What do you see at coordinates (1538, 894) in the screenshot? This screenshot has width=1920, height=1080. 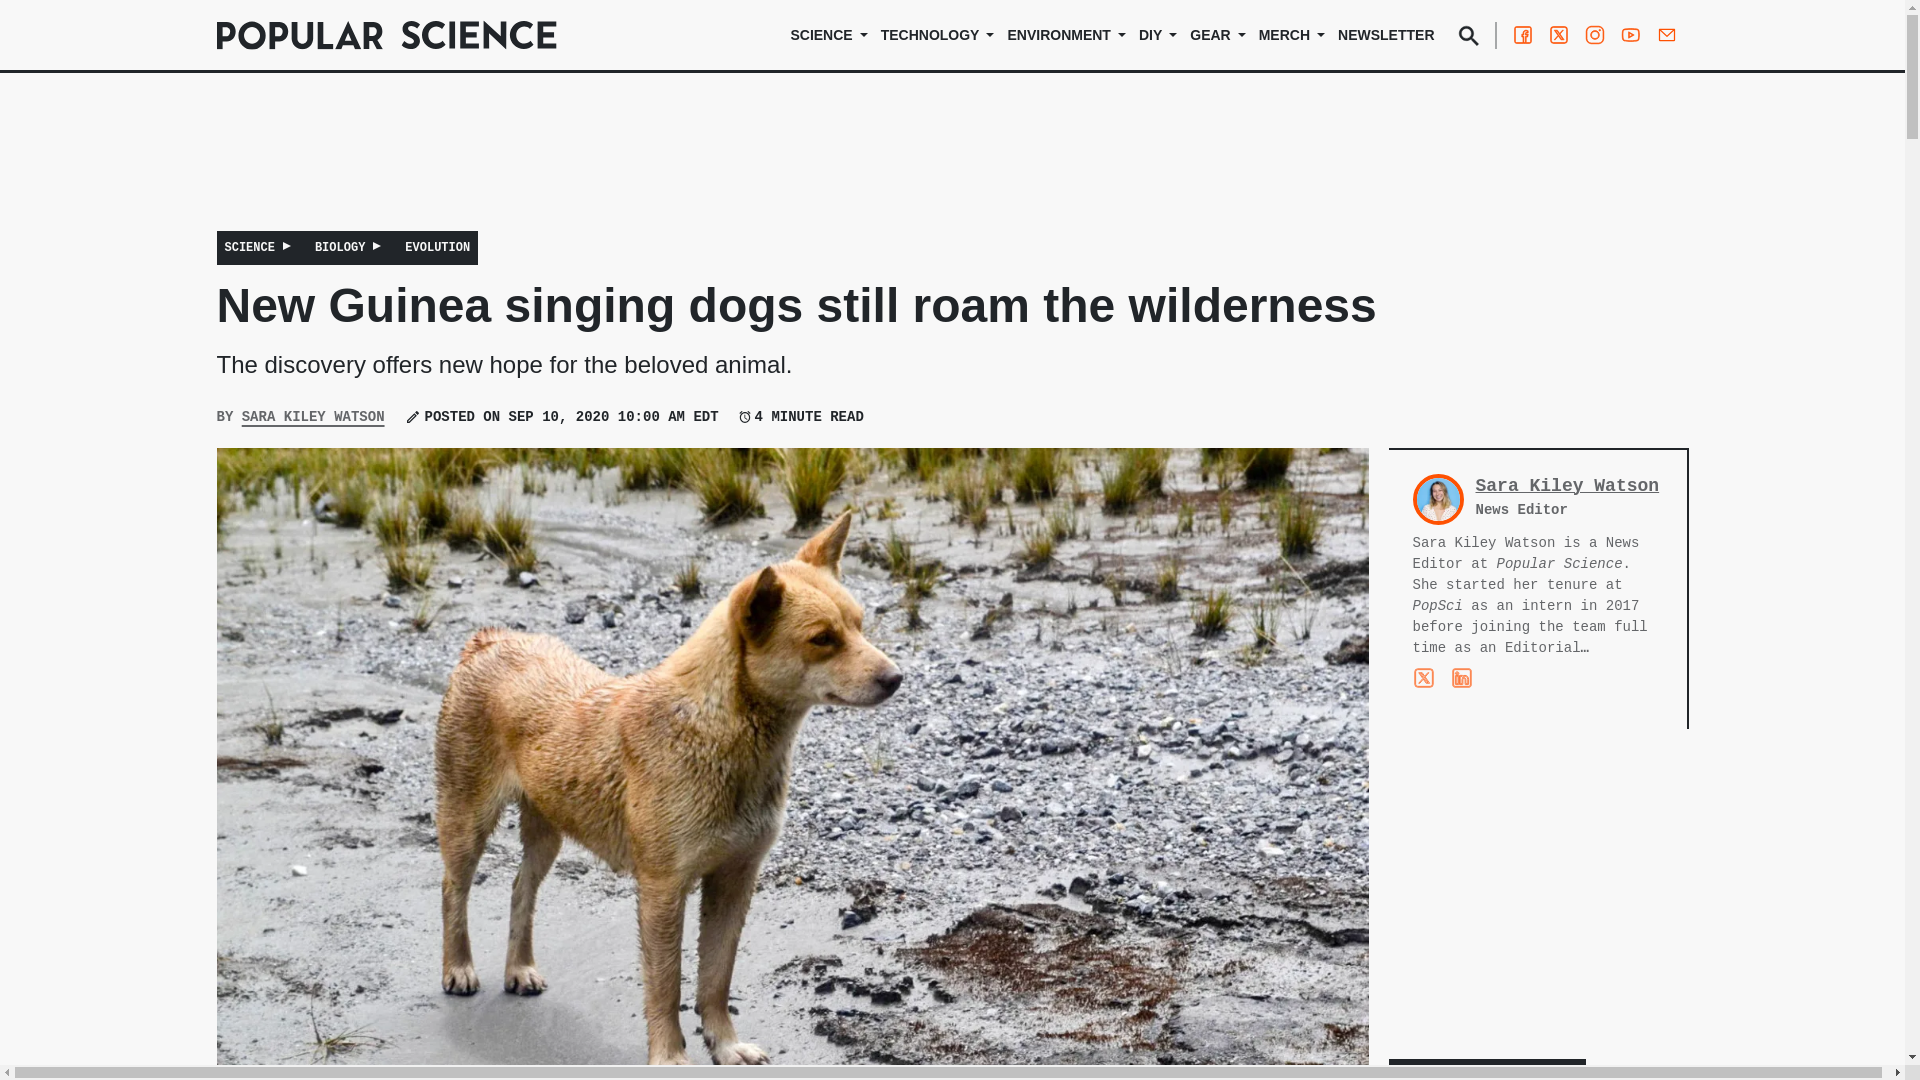 I see `3rd party ad content` at bounding box center [1538, 894].